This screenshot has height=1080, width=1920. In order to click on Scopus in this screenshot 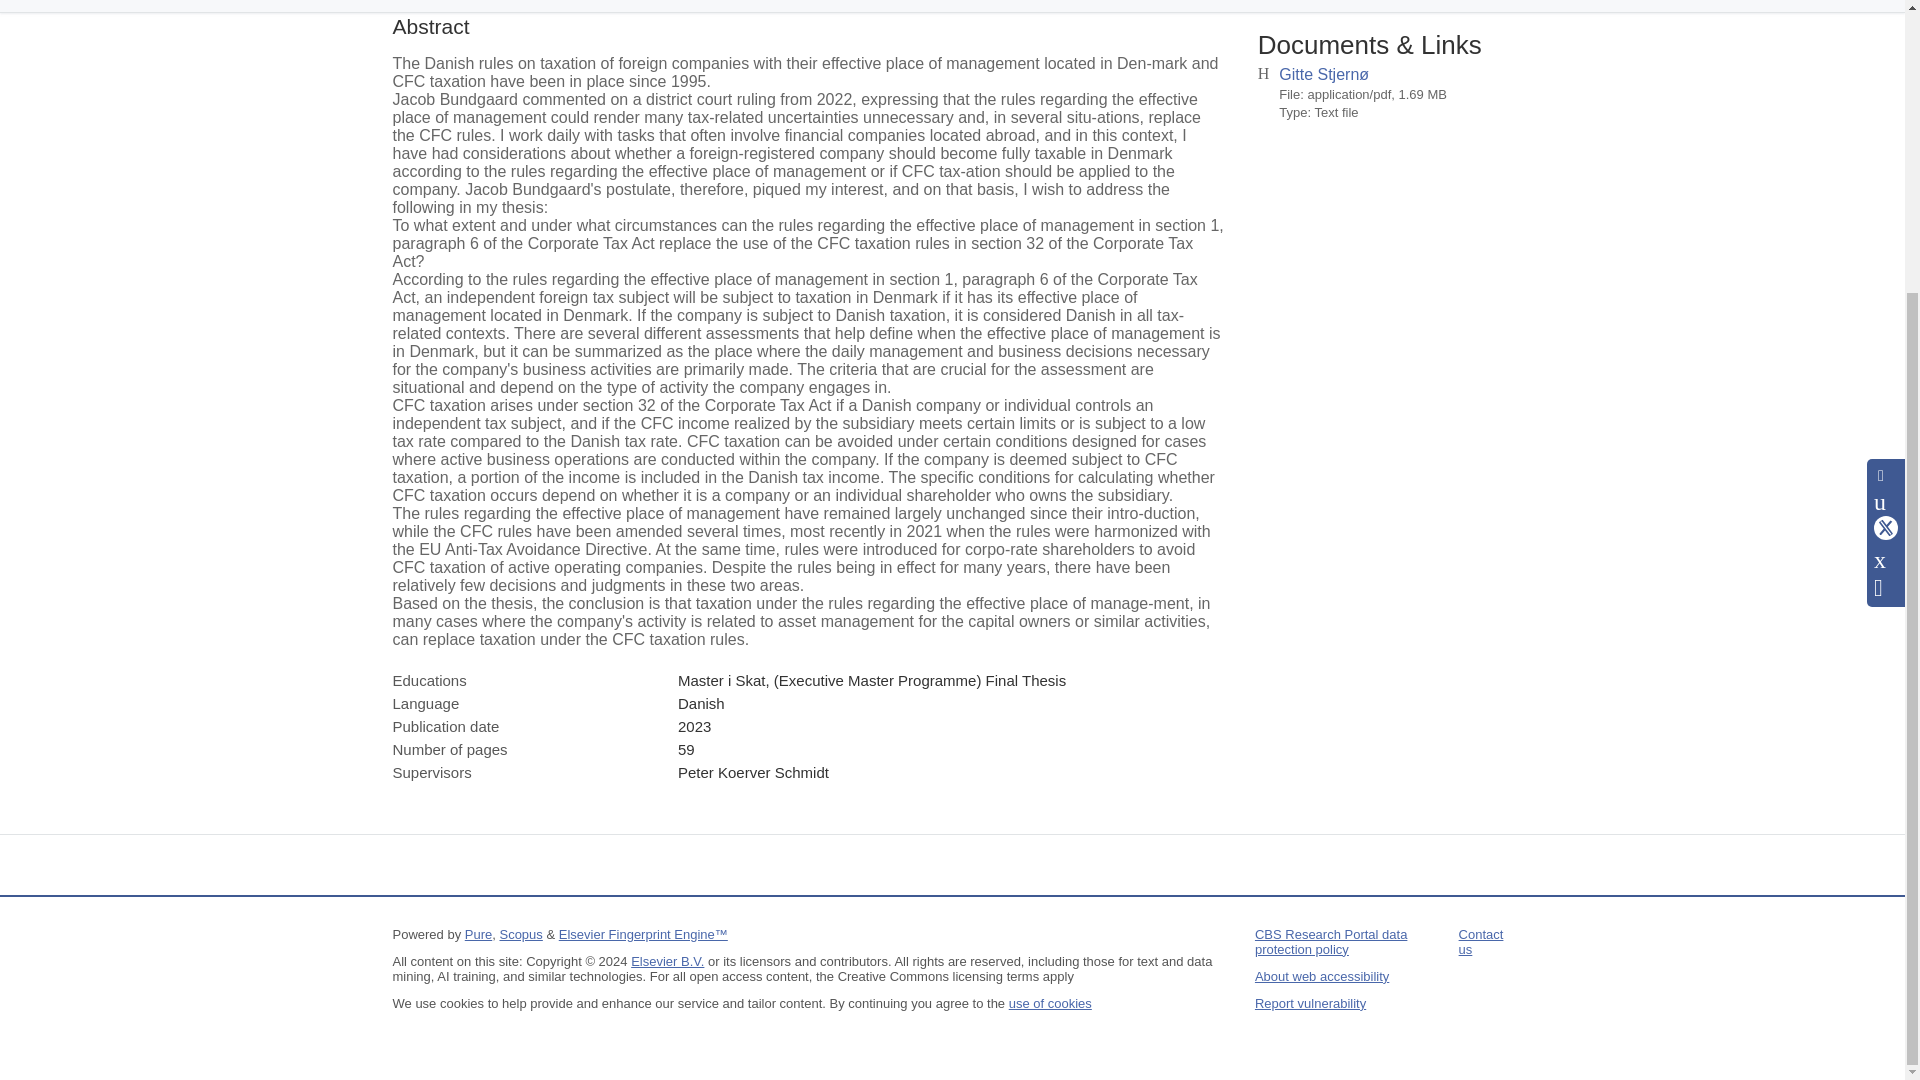, I will do `click(520, 934)`.